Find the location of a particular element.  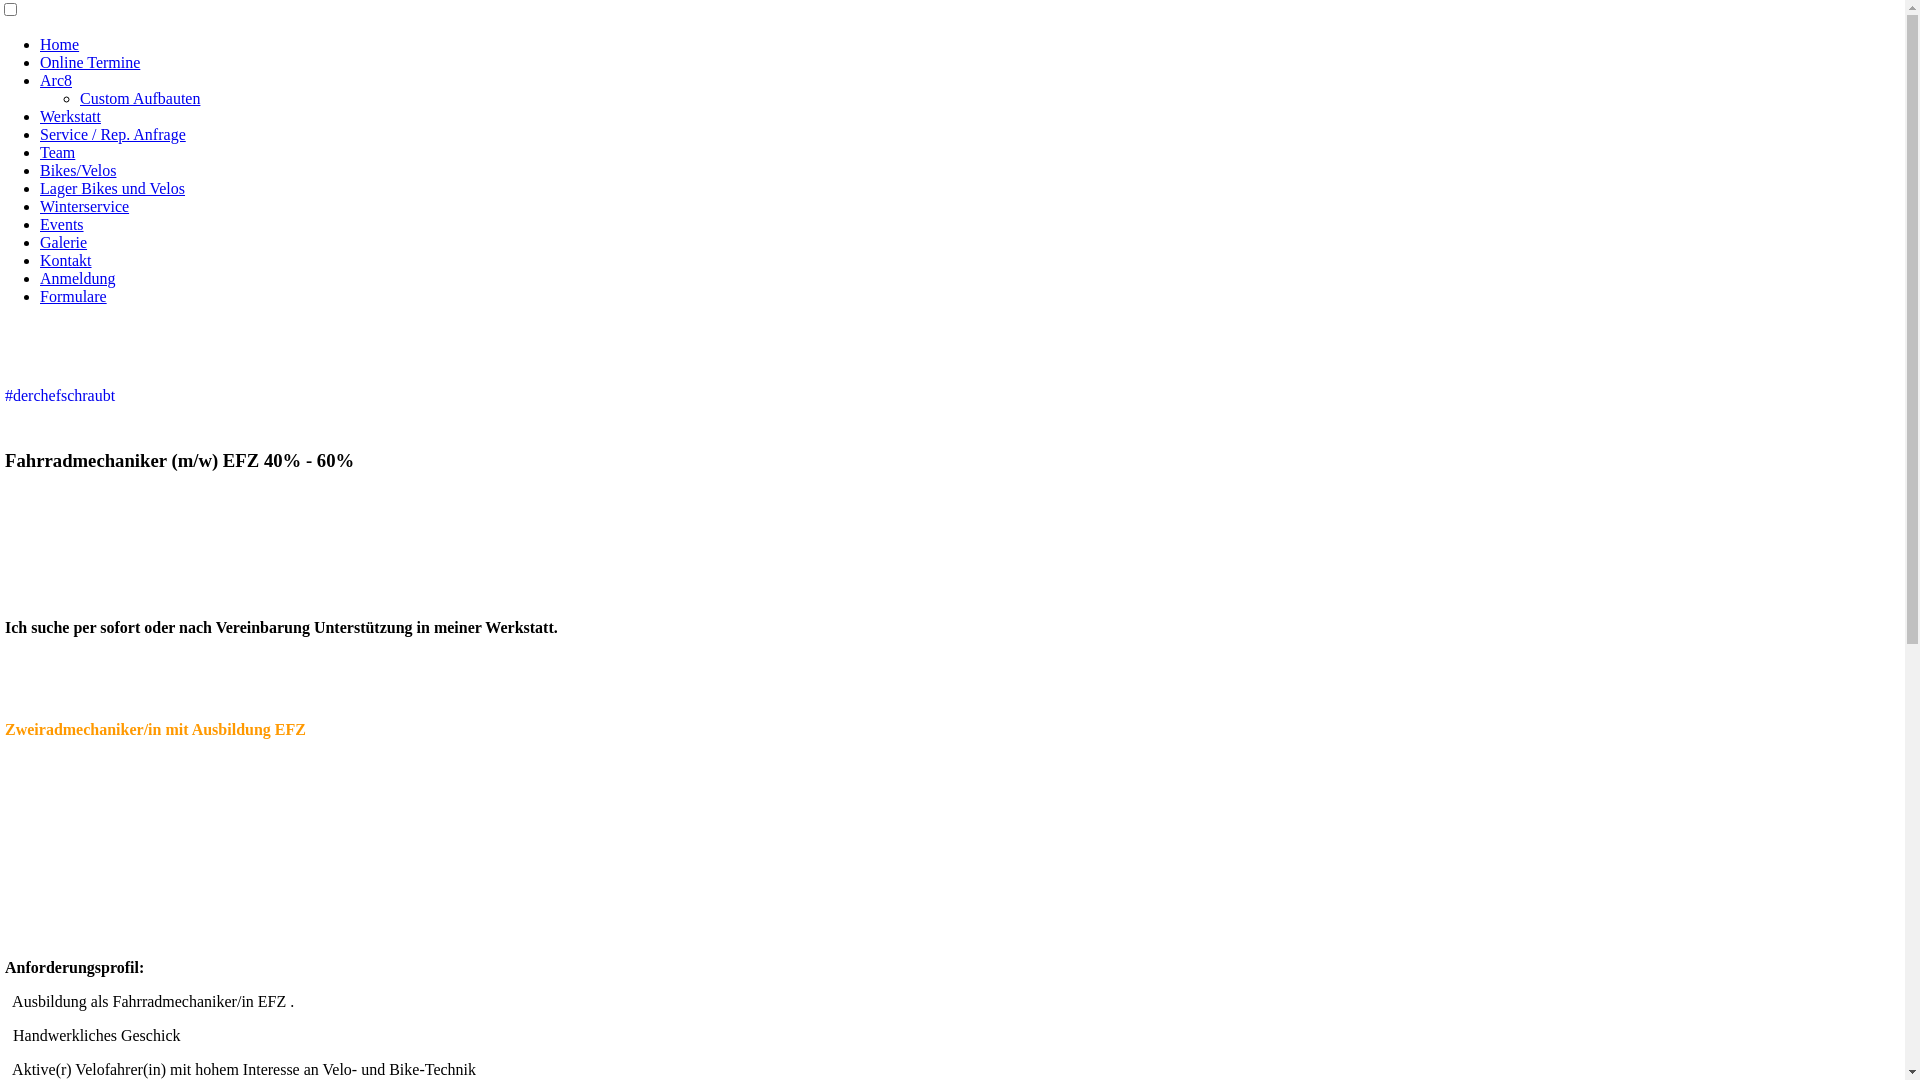

Formulare is located at coordinates (74, 296).